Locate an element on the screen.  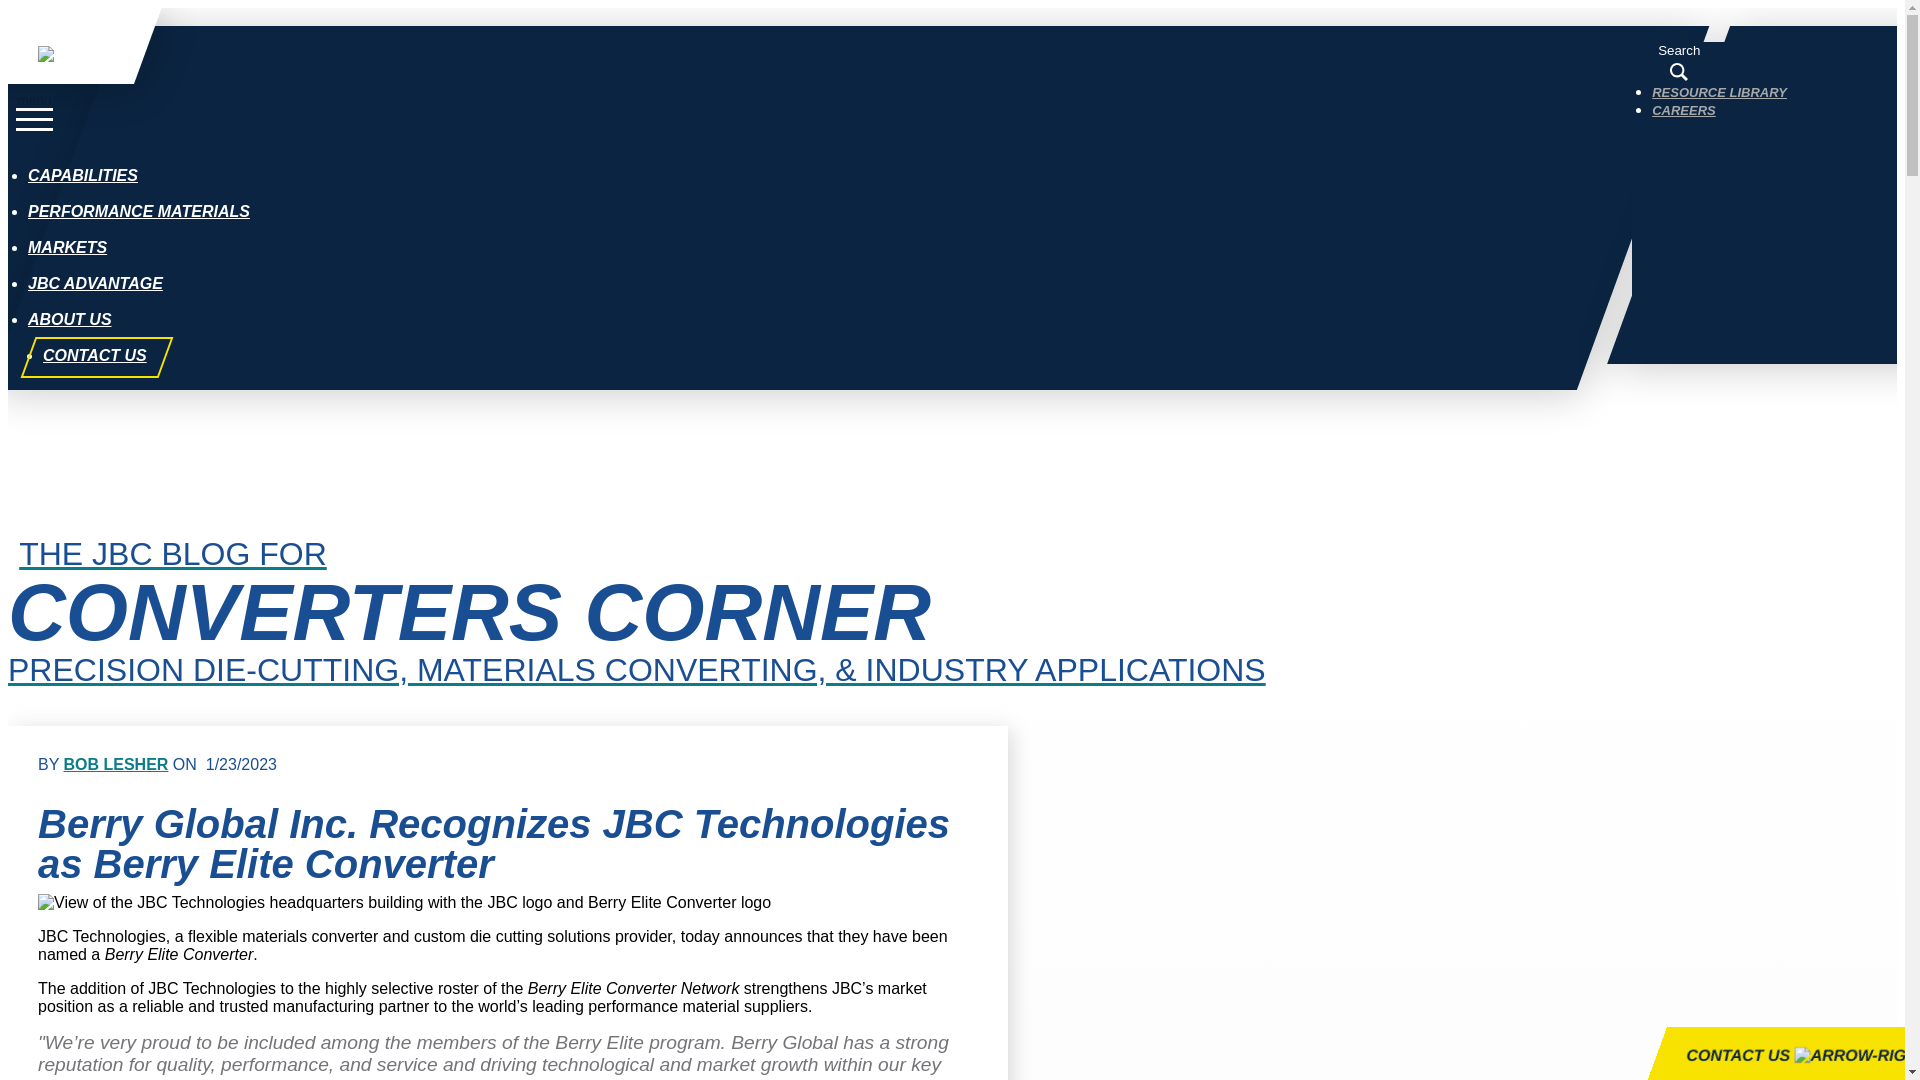
PERFORMANCE MATERIALS is located at coordinates (138, 212).